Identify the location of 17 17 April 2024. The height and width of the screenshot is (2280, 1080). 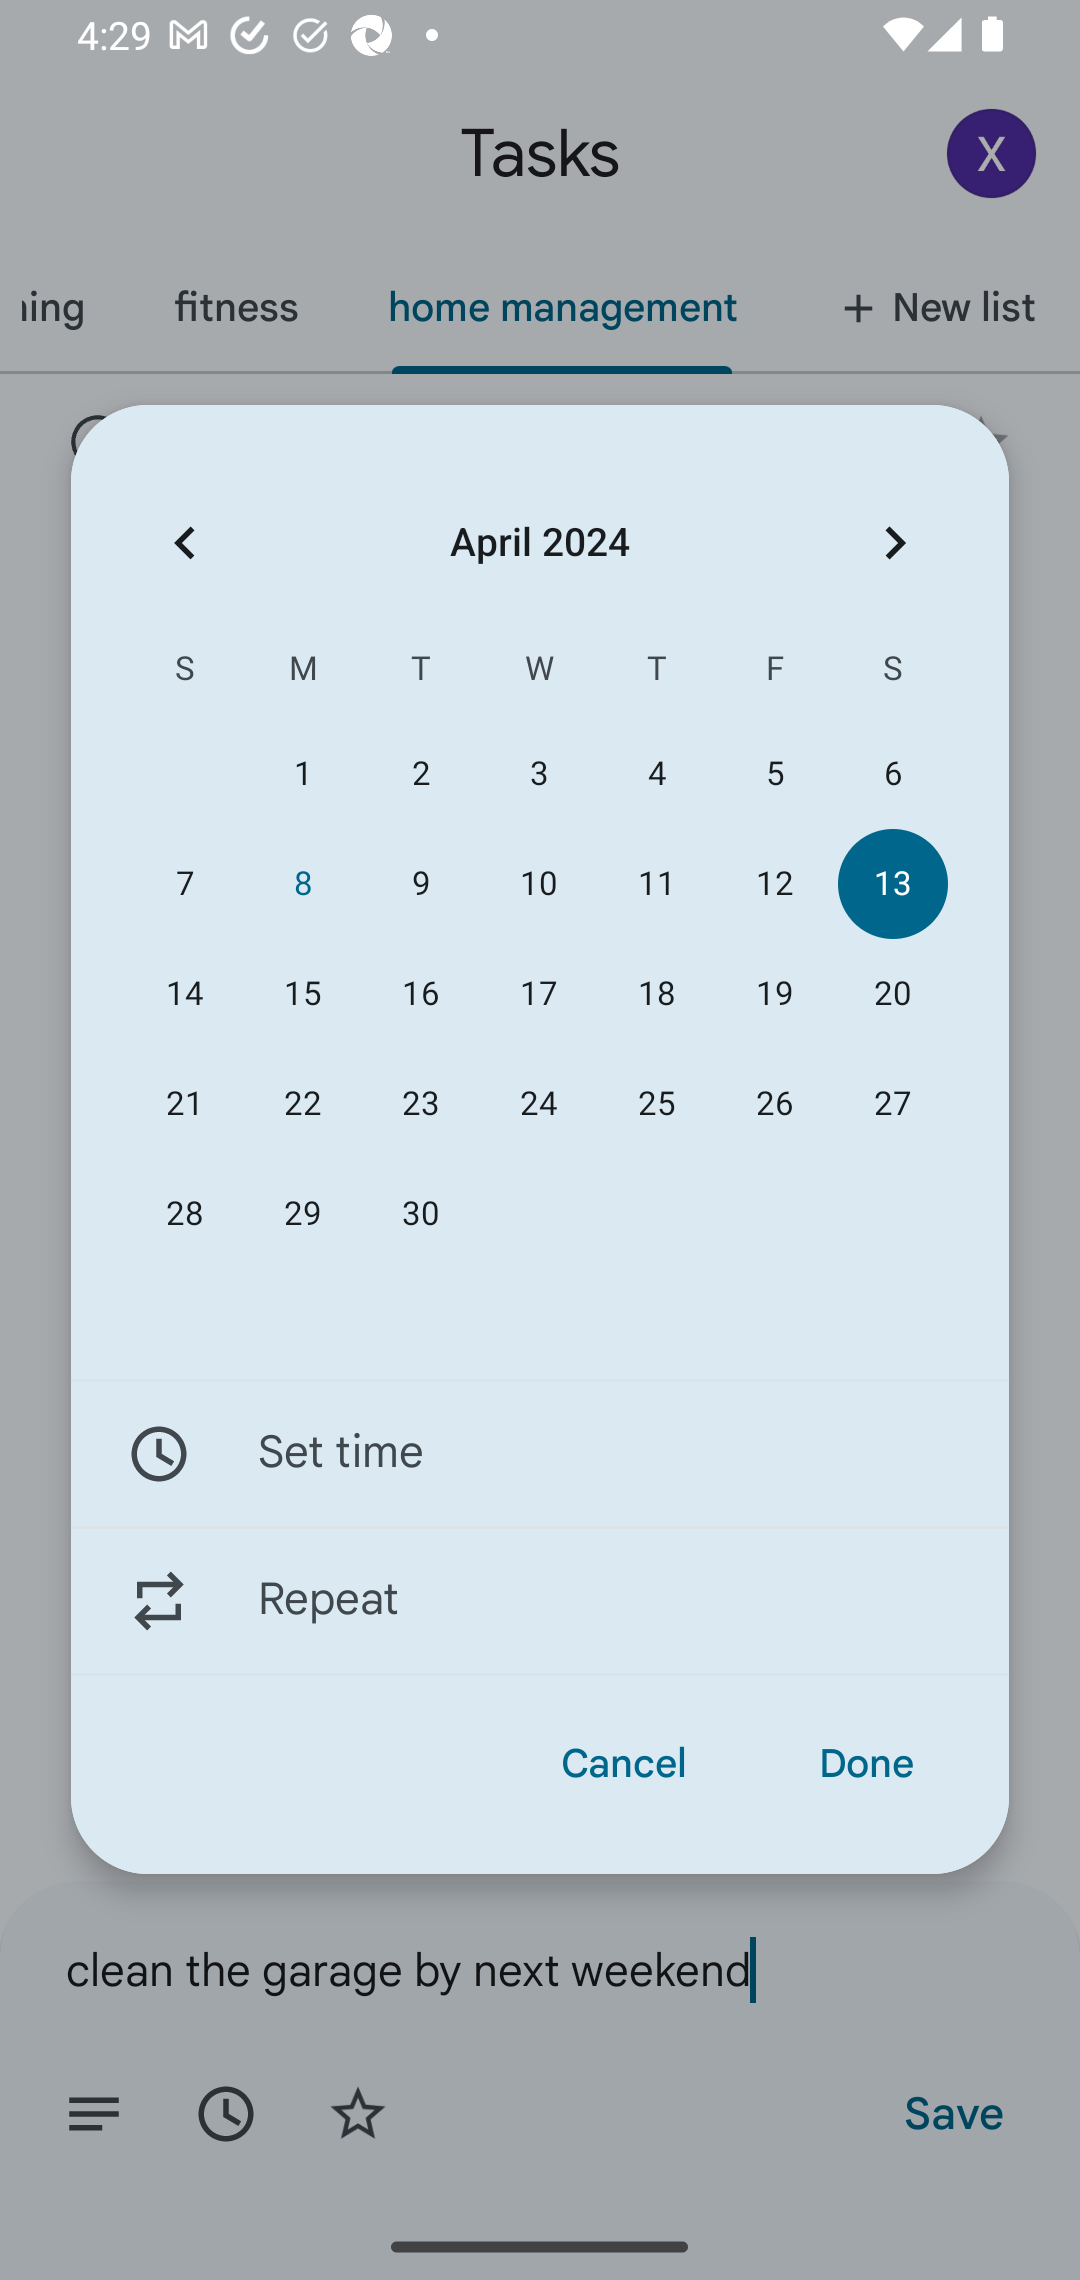
(538, 994).